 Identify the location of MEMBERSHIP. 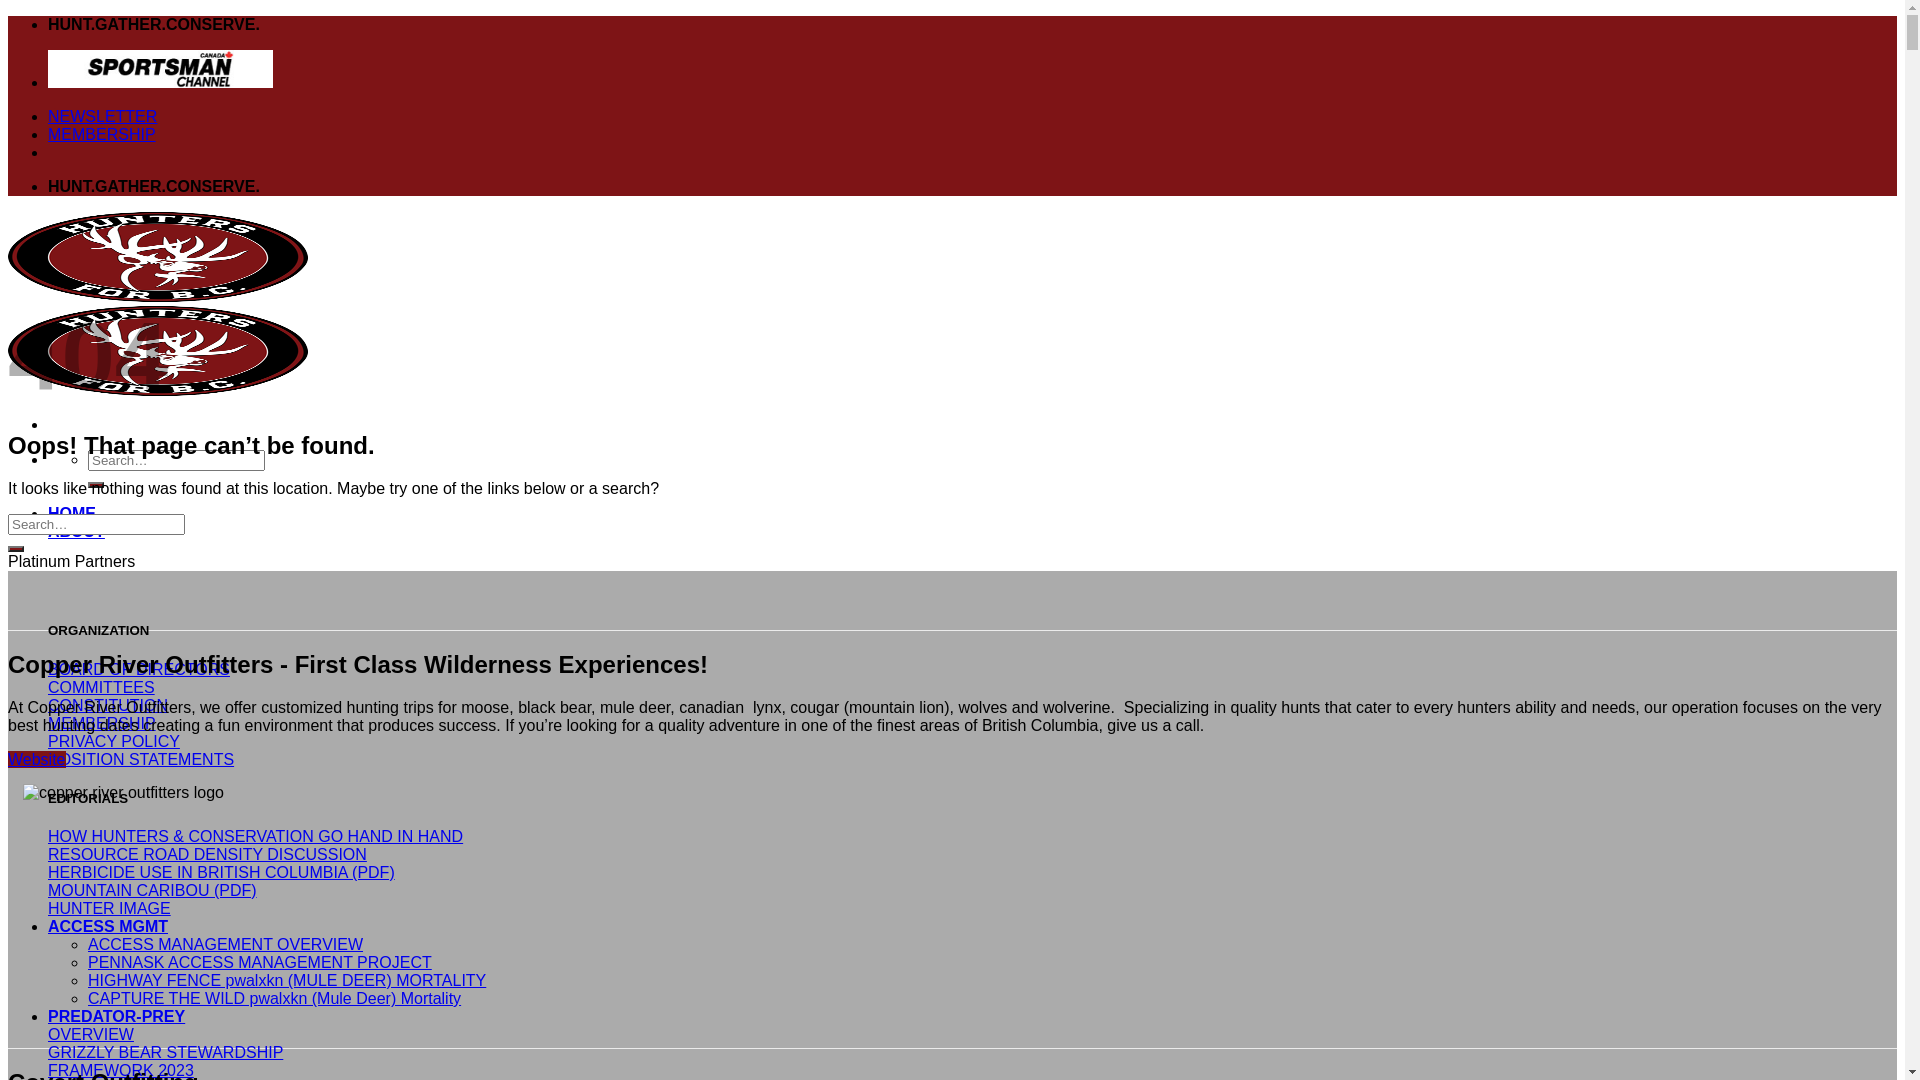
(102, 134).